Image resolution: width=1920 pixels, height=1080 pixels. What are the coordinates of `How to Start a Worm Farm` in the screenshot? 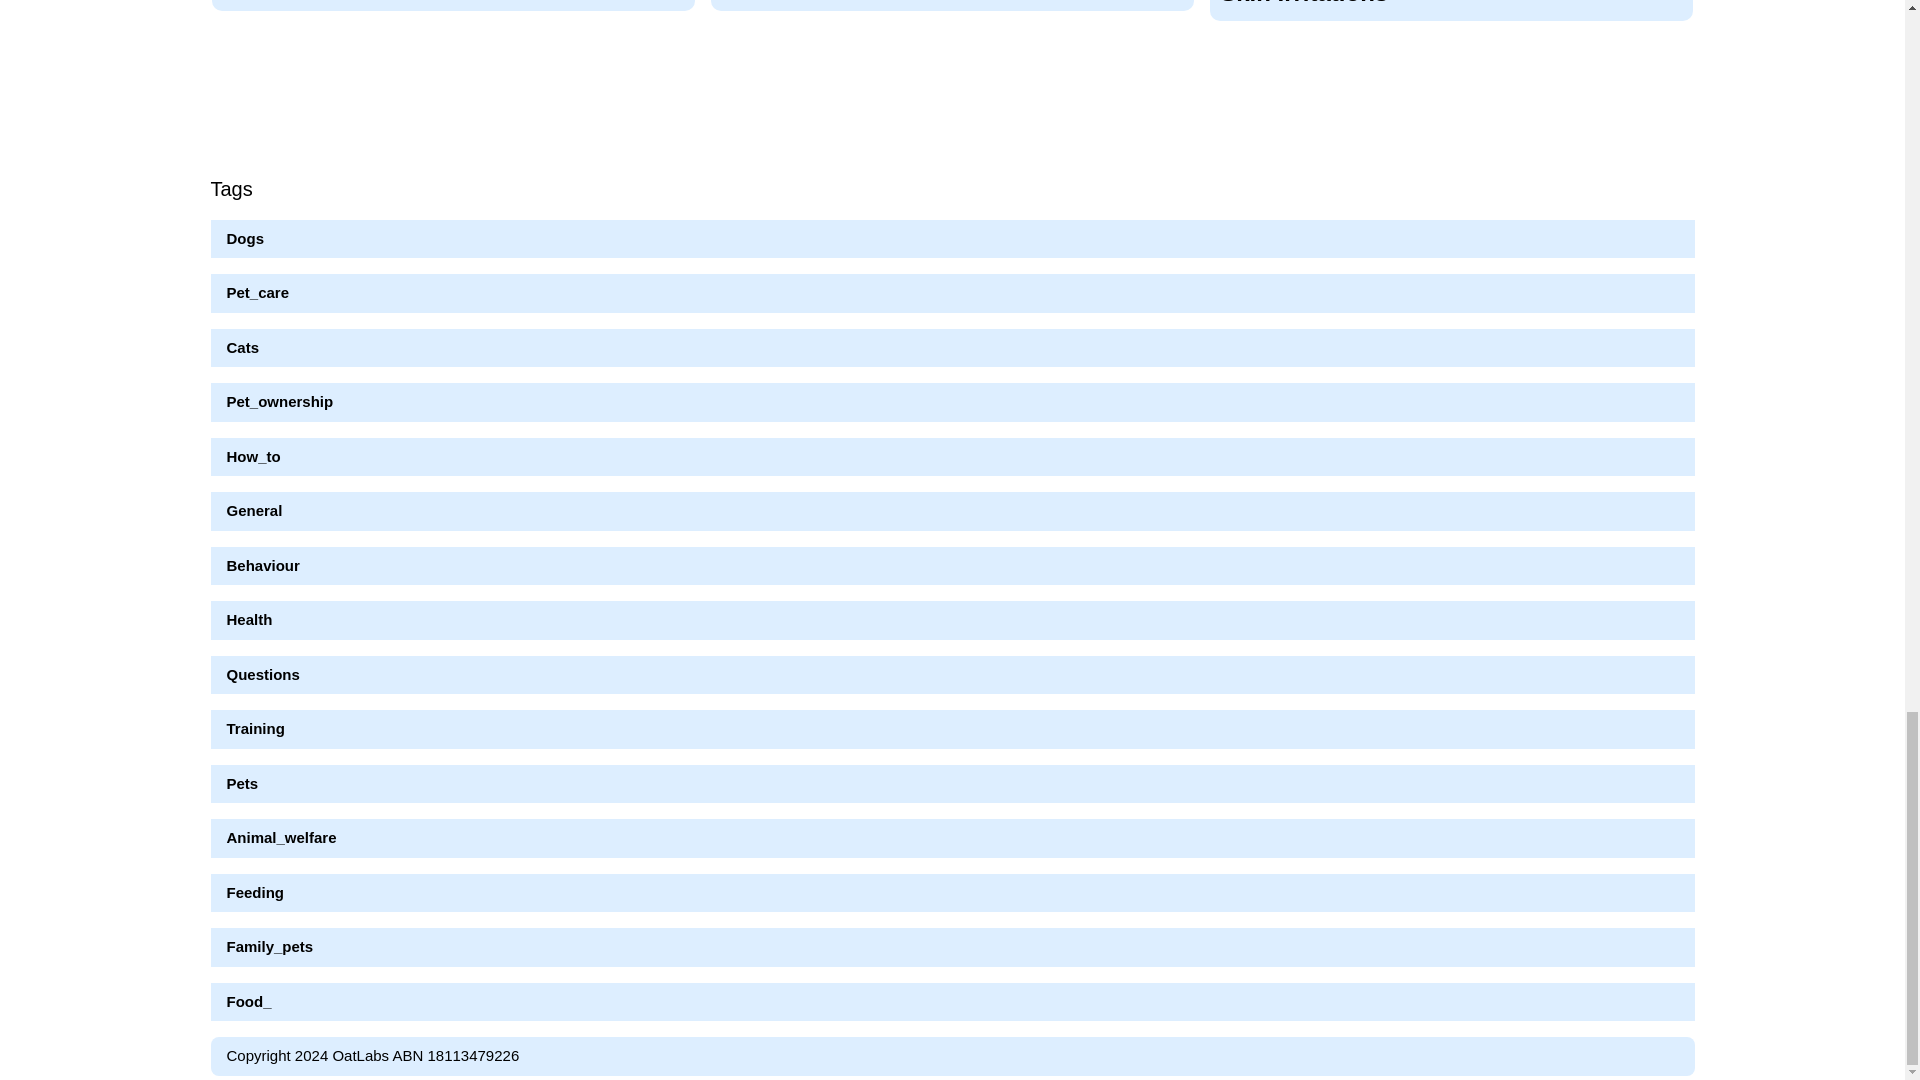 It's located at (453, 12).